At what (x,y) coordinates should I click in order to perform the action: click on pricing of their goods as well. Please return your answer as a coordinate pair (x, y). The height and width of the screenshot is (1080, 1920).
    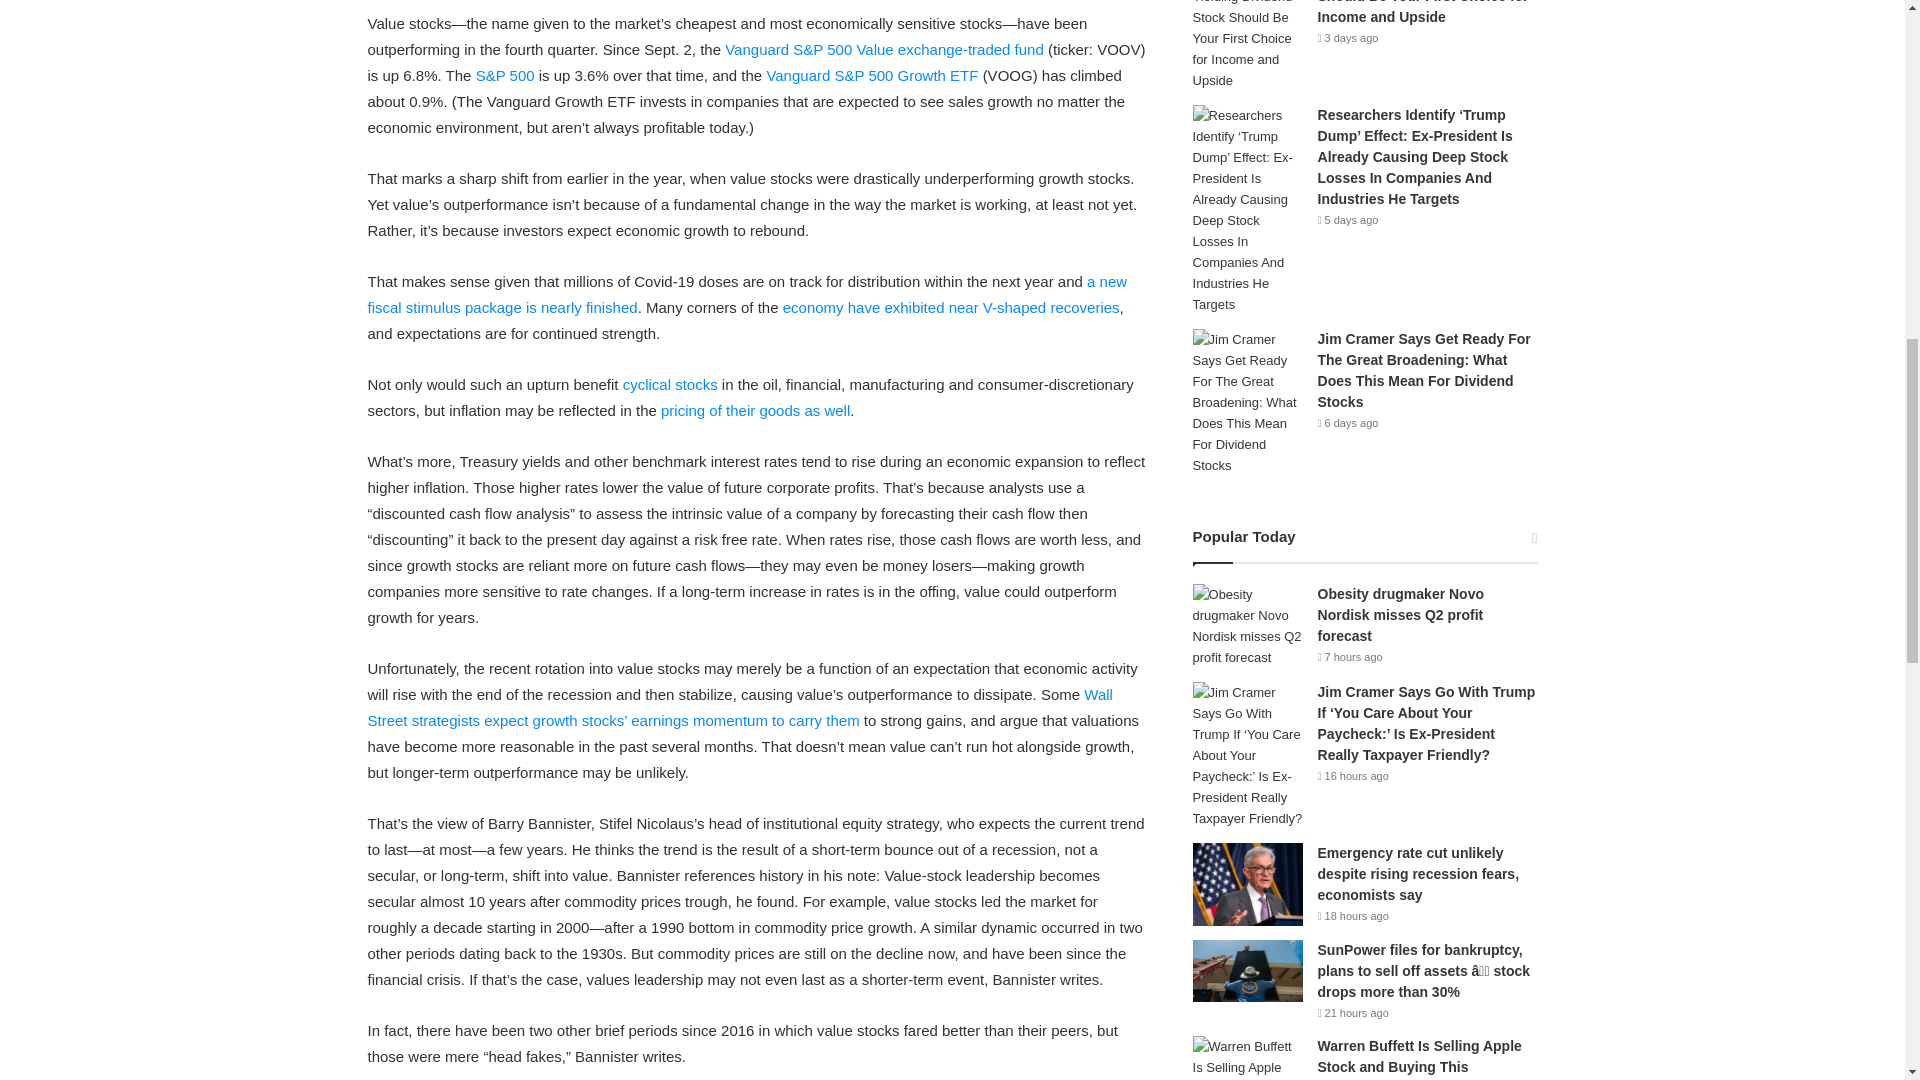
    Looking at the image, I should click on (755, 410).